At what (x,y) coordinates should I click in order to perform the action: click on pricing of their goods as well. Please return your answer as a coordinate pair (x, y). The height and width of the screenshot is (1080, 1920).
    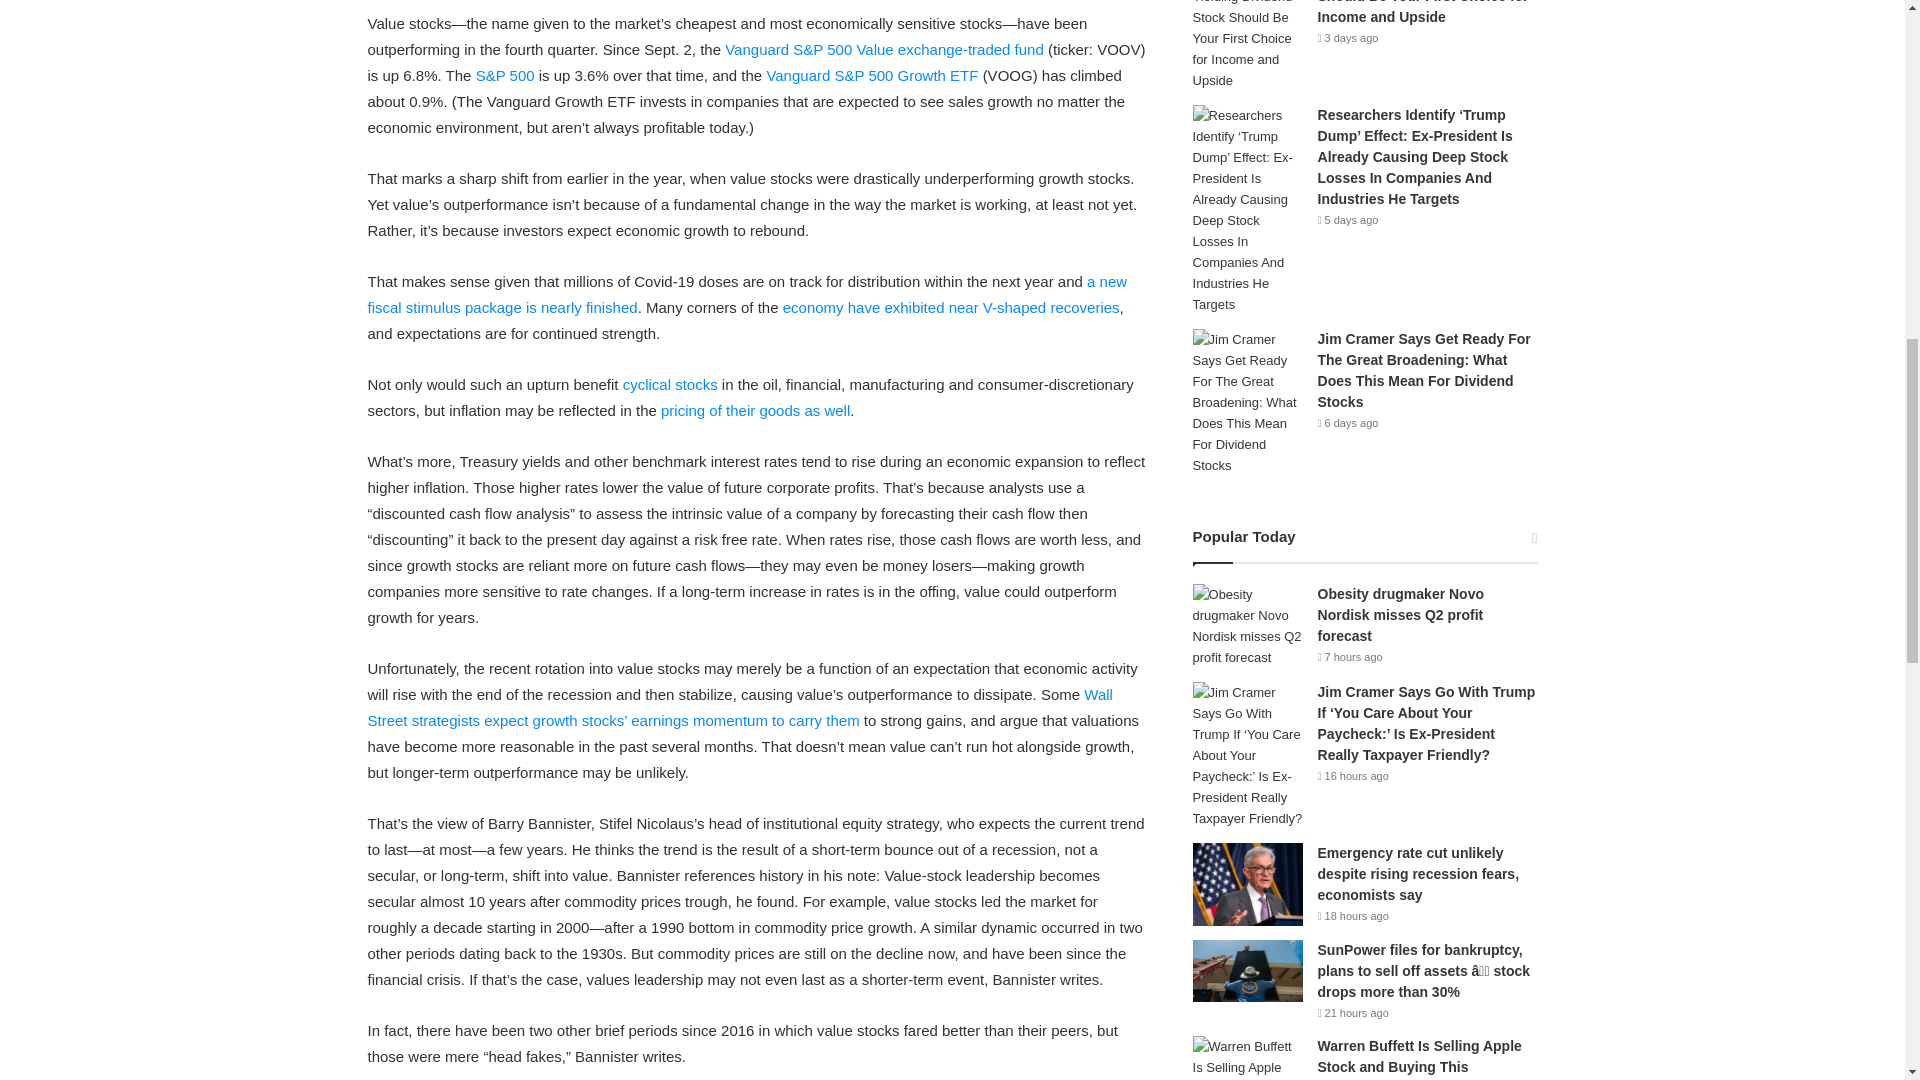
    Looking at the image, I should click on (755, 410).